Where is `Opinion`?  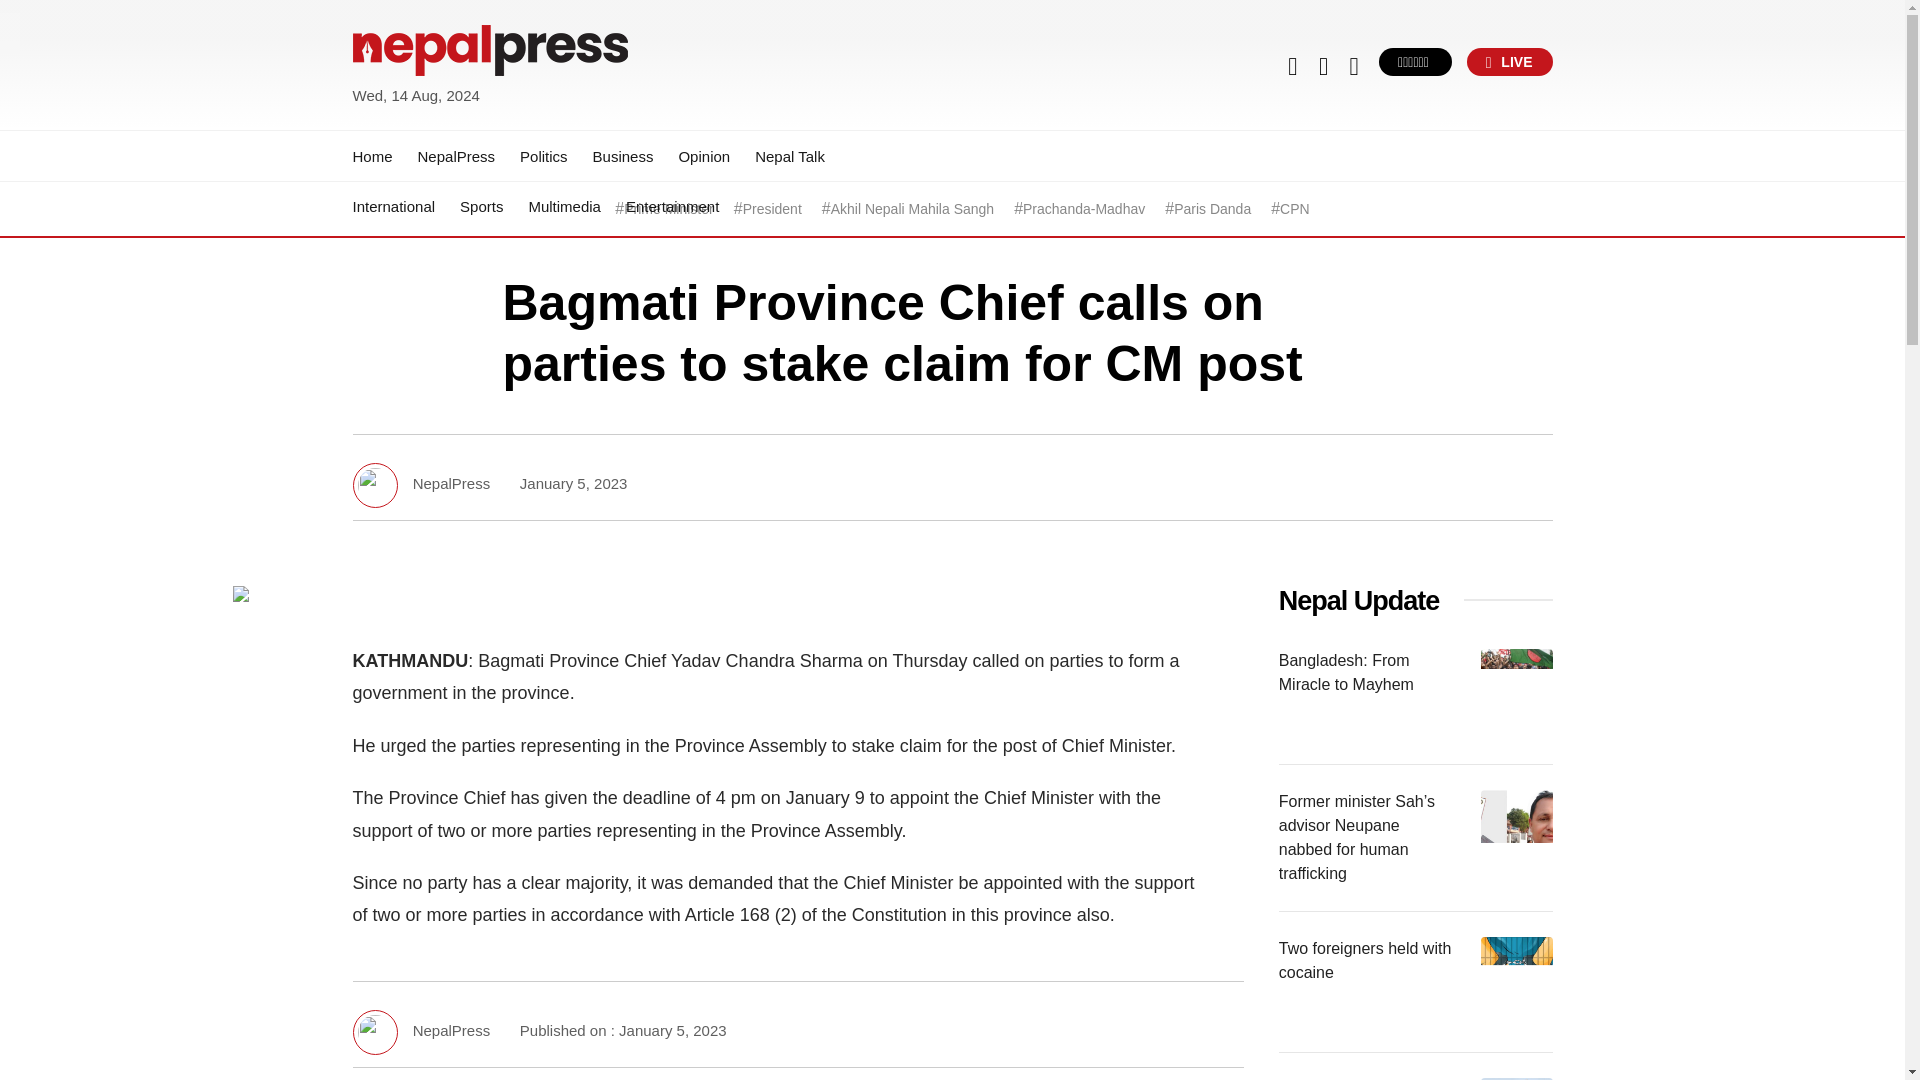
Opinion is located at coordinates (703, 156).